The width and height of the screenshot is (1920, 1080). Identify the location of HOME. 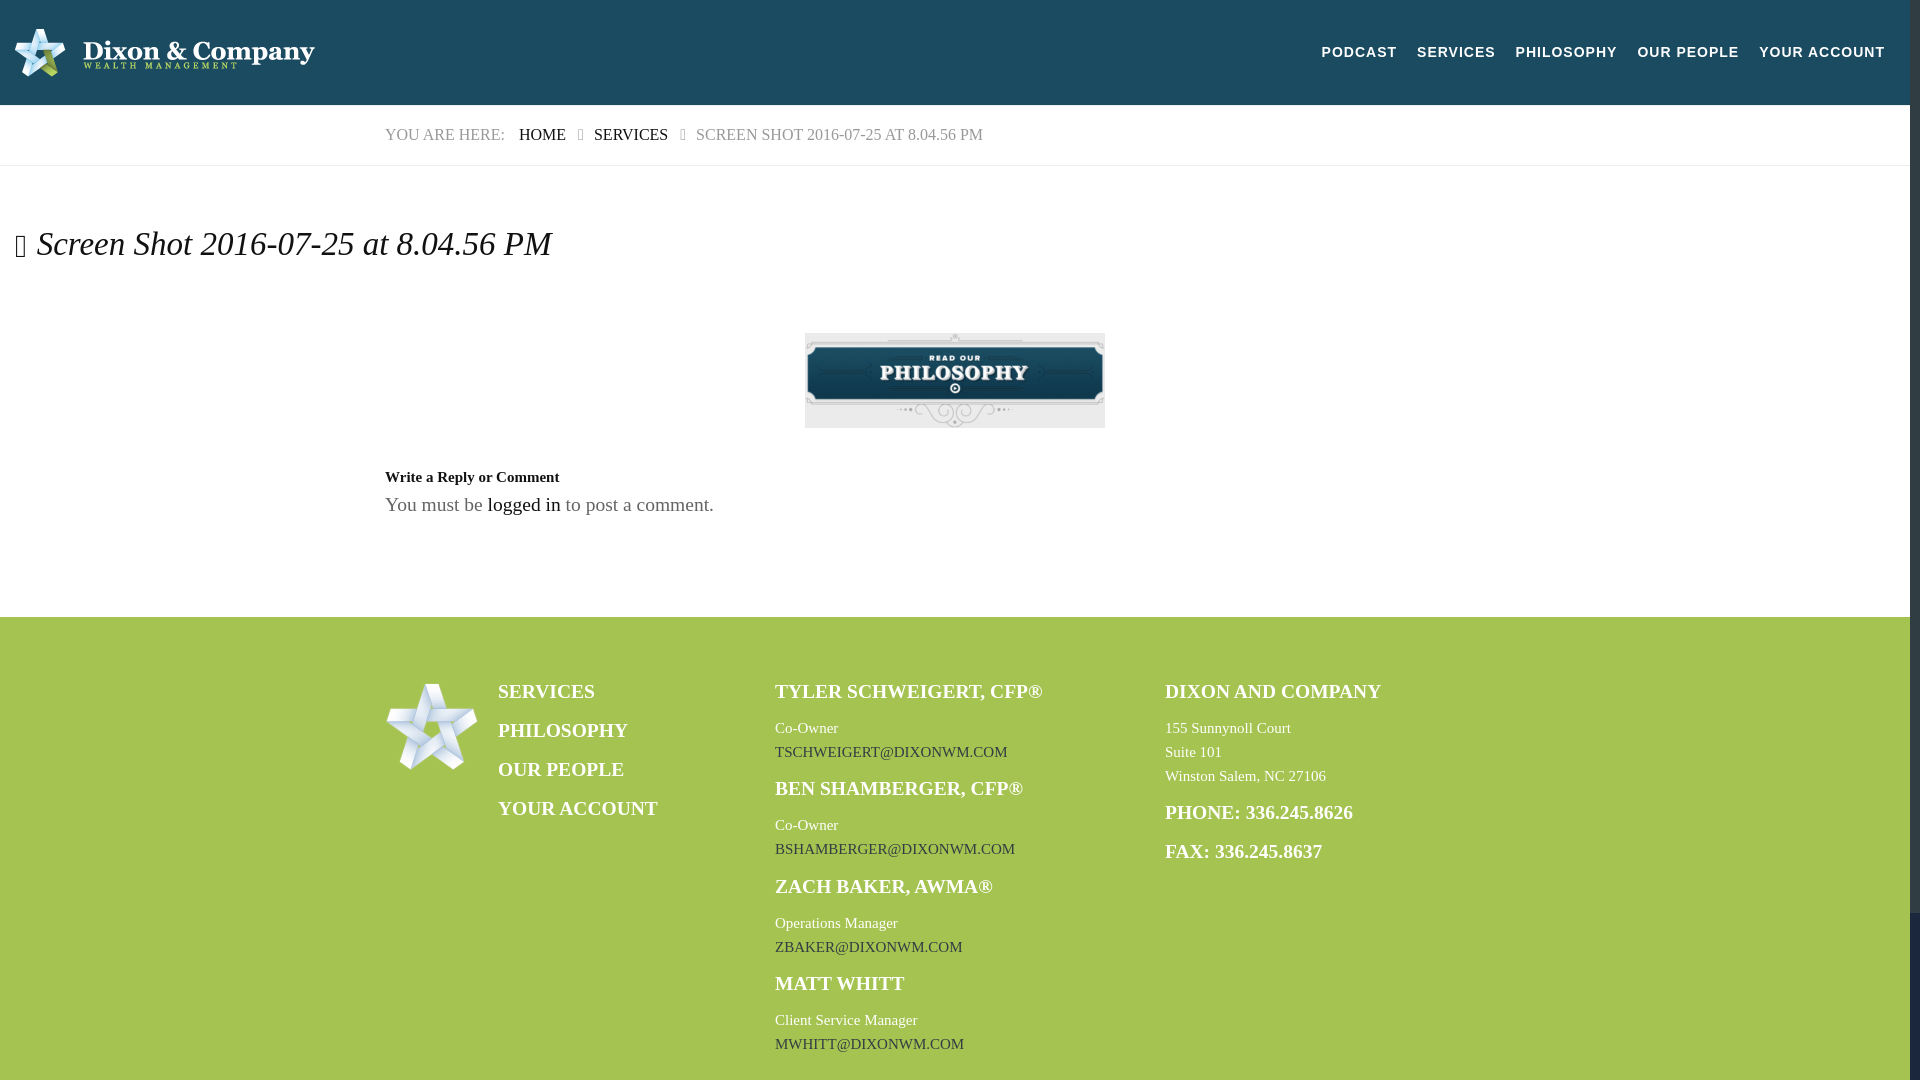
(542, 134).